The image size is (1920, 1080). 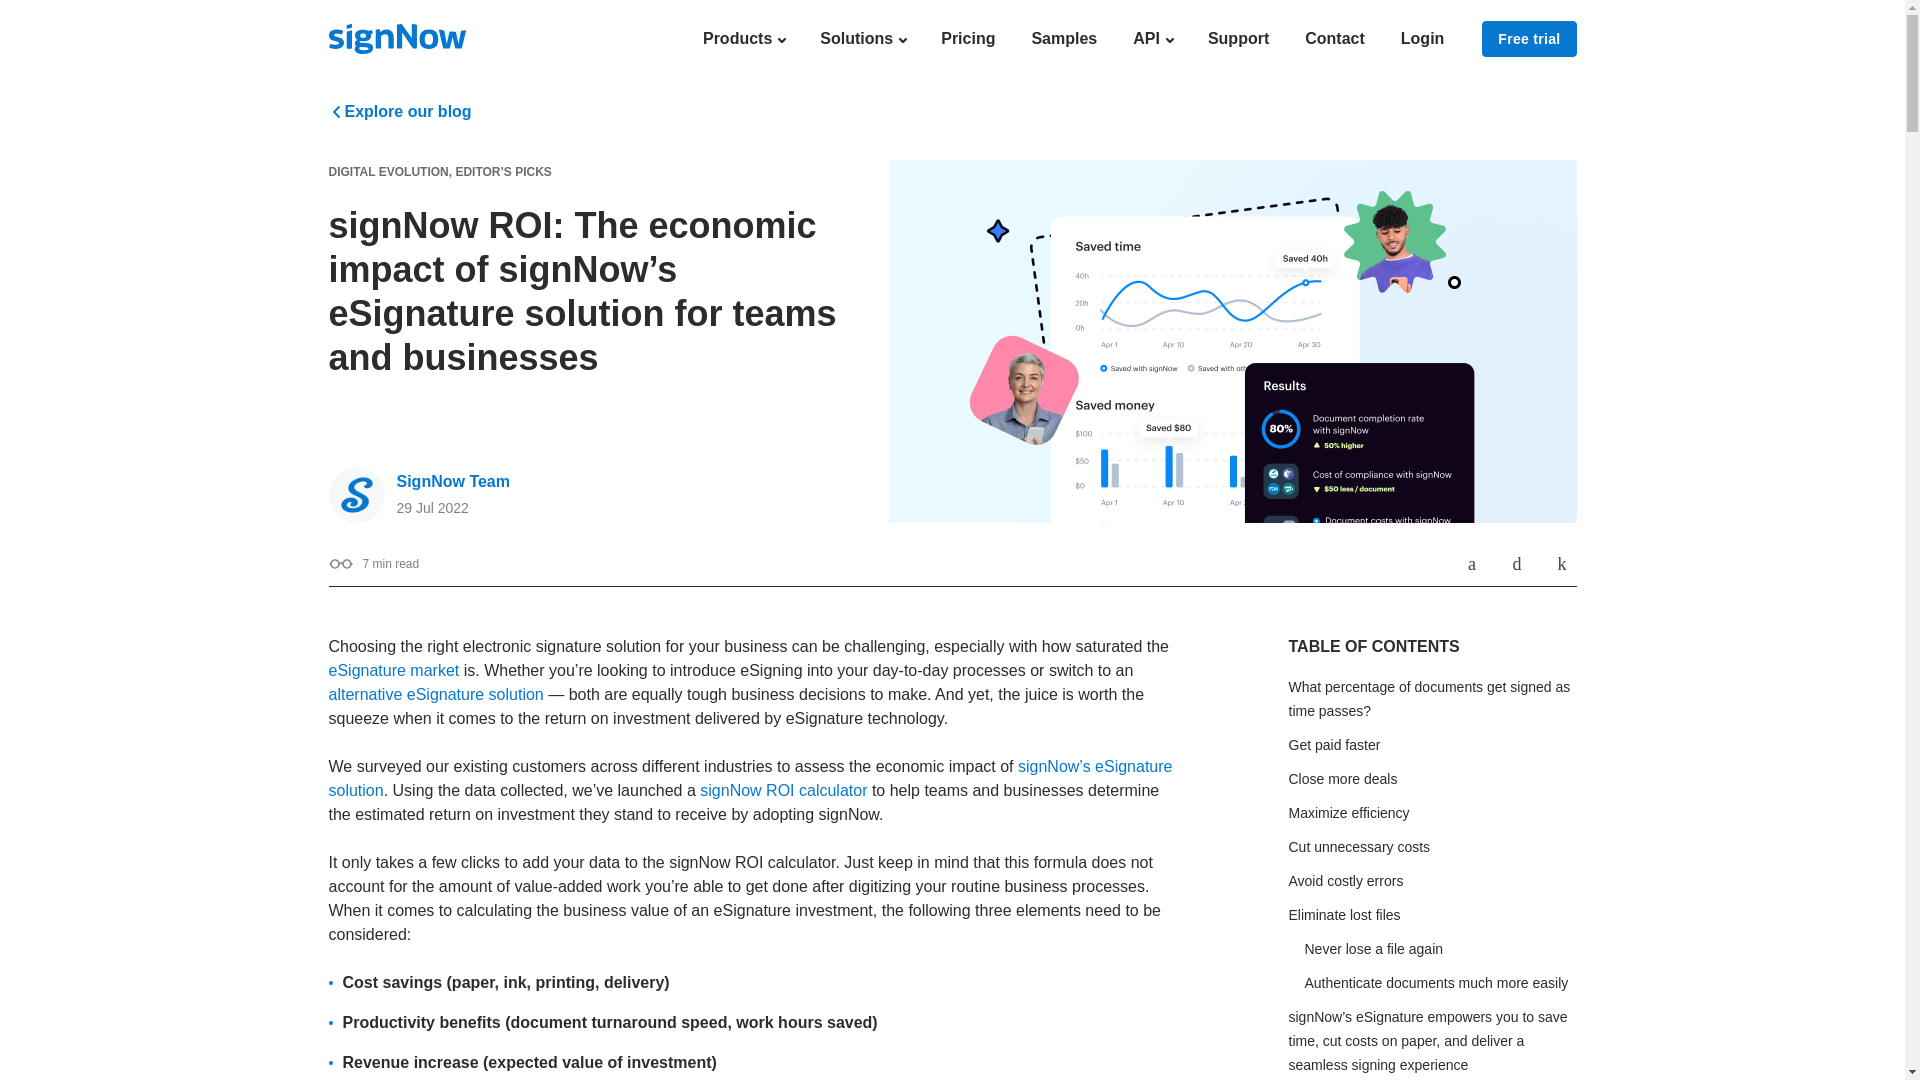 I want to click on Products, so click(x=742, y=38).